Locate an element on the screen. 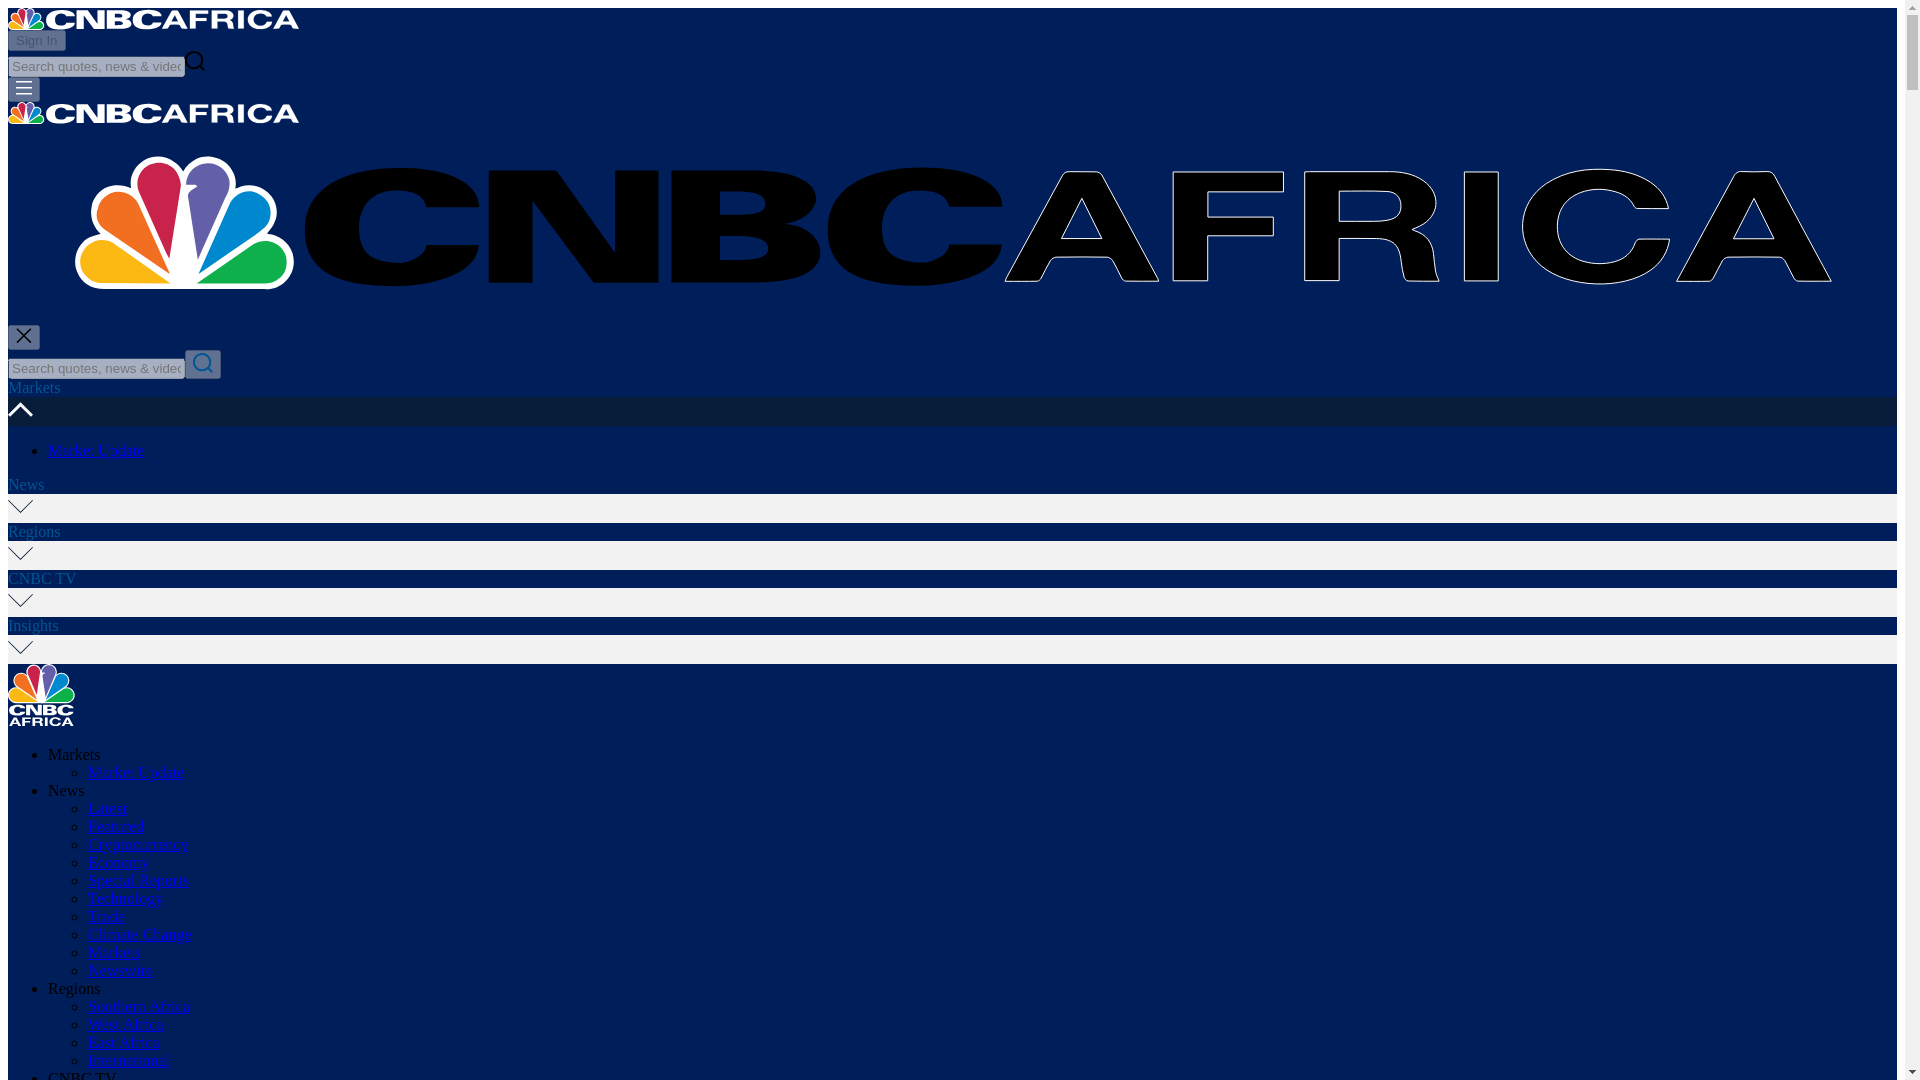 This screenshot has width=1920, height=1080. Markets is located at coordinates (33, 388).